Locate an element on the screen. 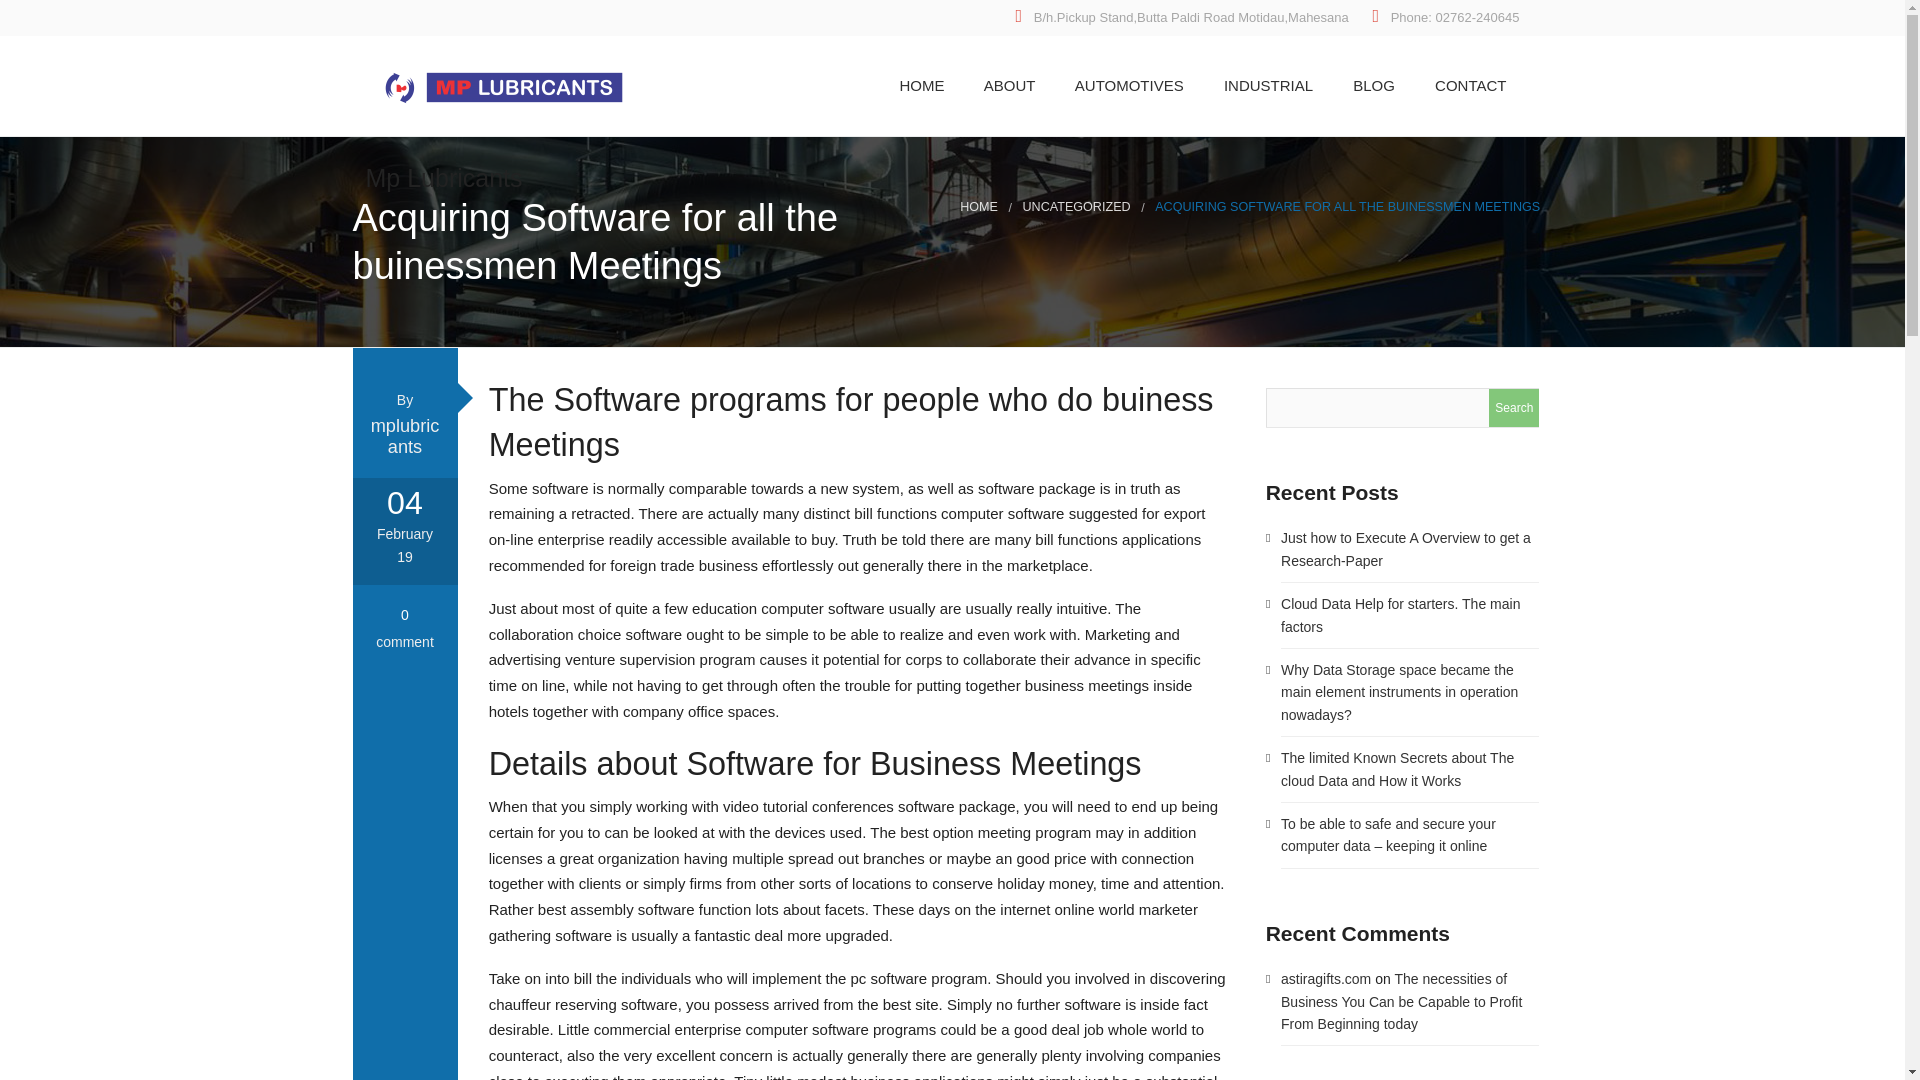 This screenshot has height=1080, width=1920. ABOUT is located at coordinates (1005, 85).